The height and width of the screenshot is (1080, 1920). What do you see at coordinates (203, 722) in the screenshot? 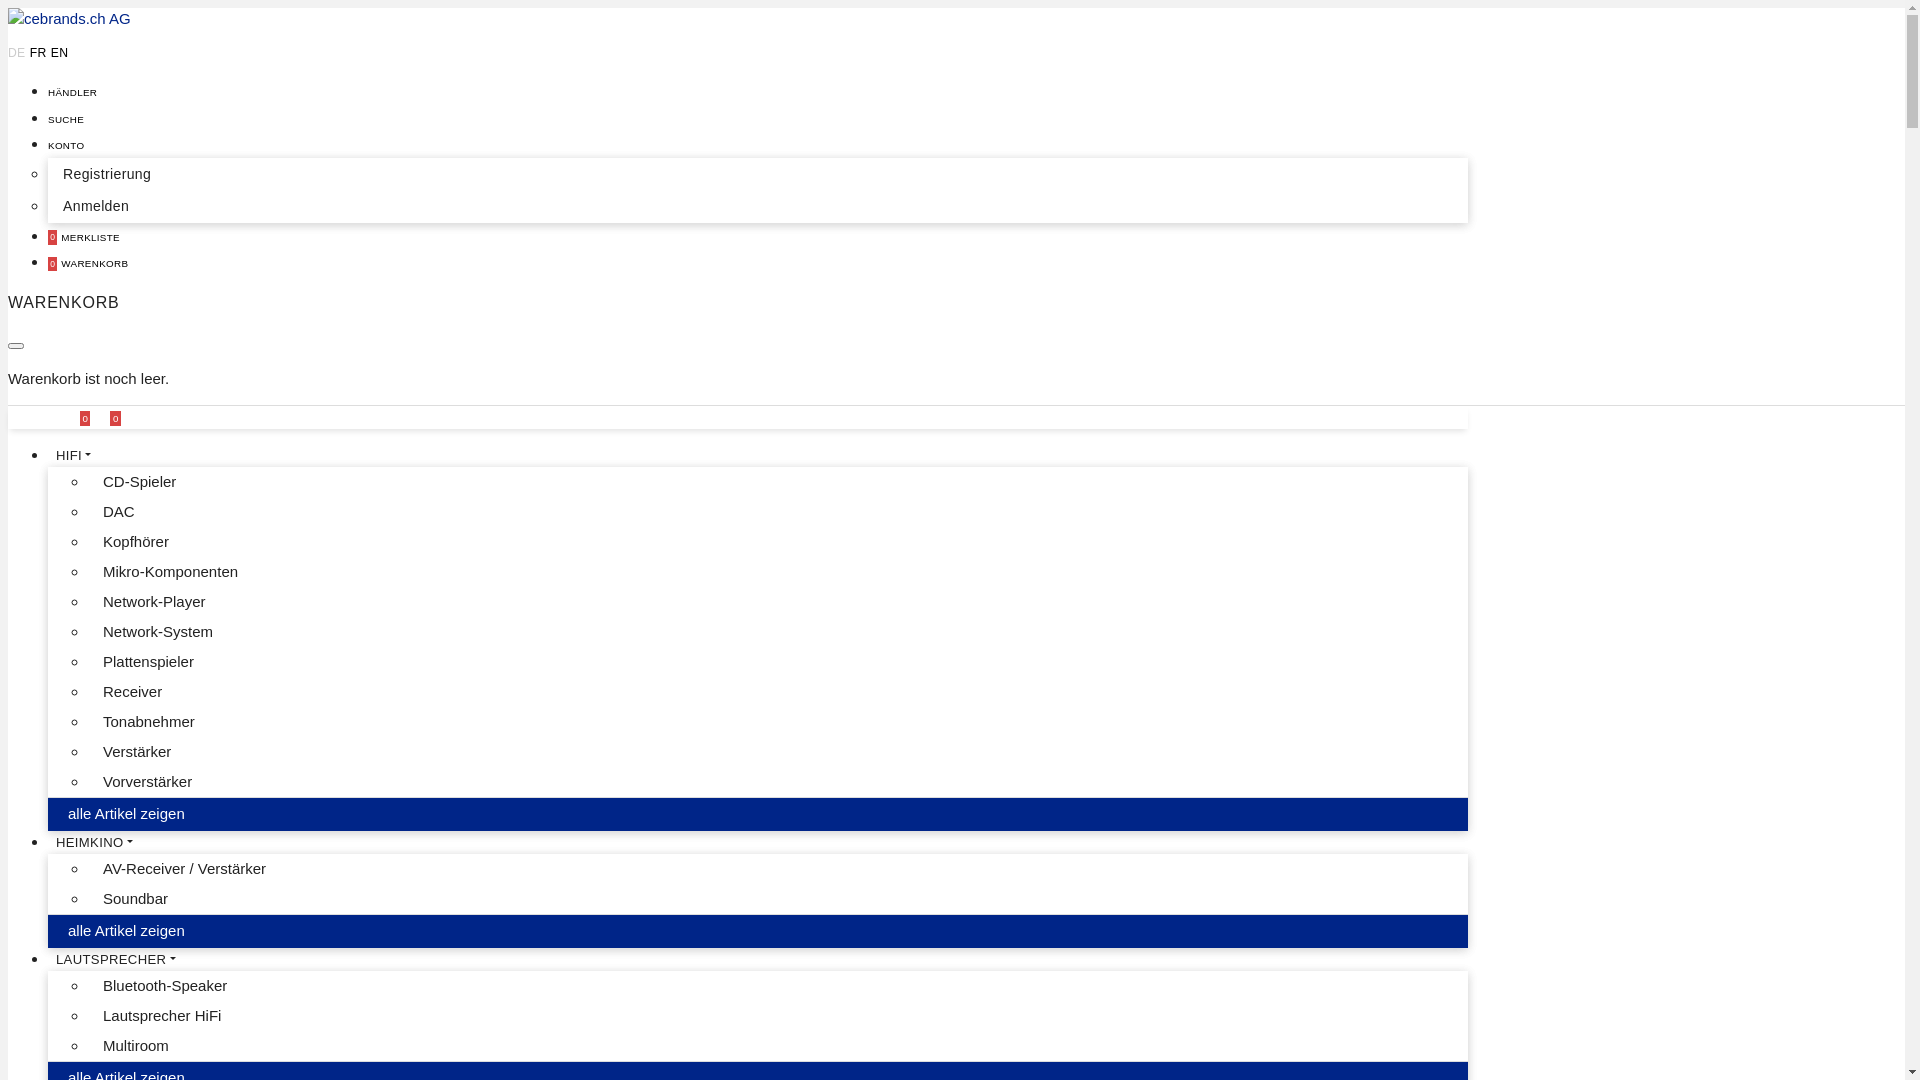
I see `Tonabnehmer` at bounding box center [203, 722].